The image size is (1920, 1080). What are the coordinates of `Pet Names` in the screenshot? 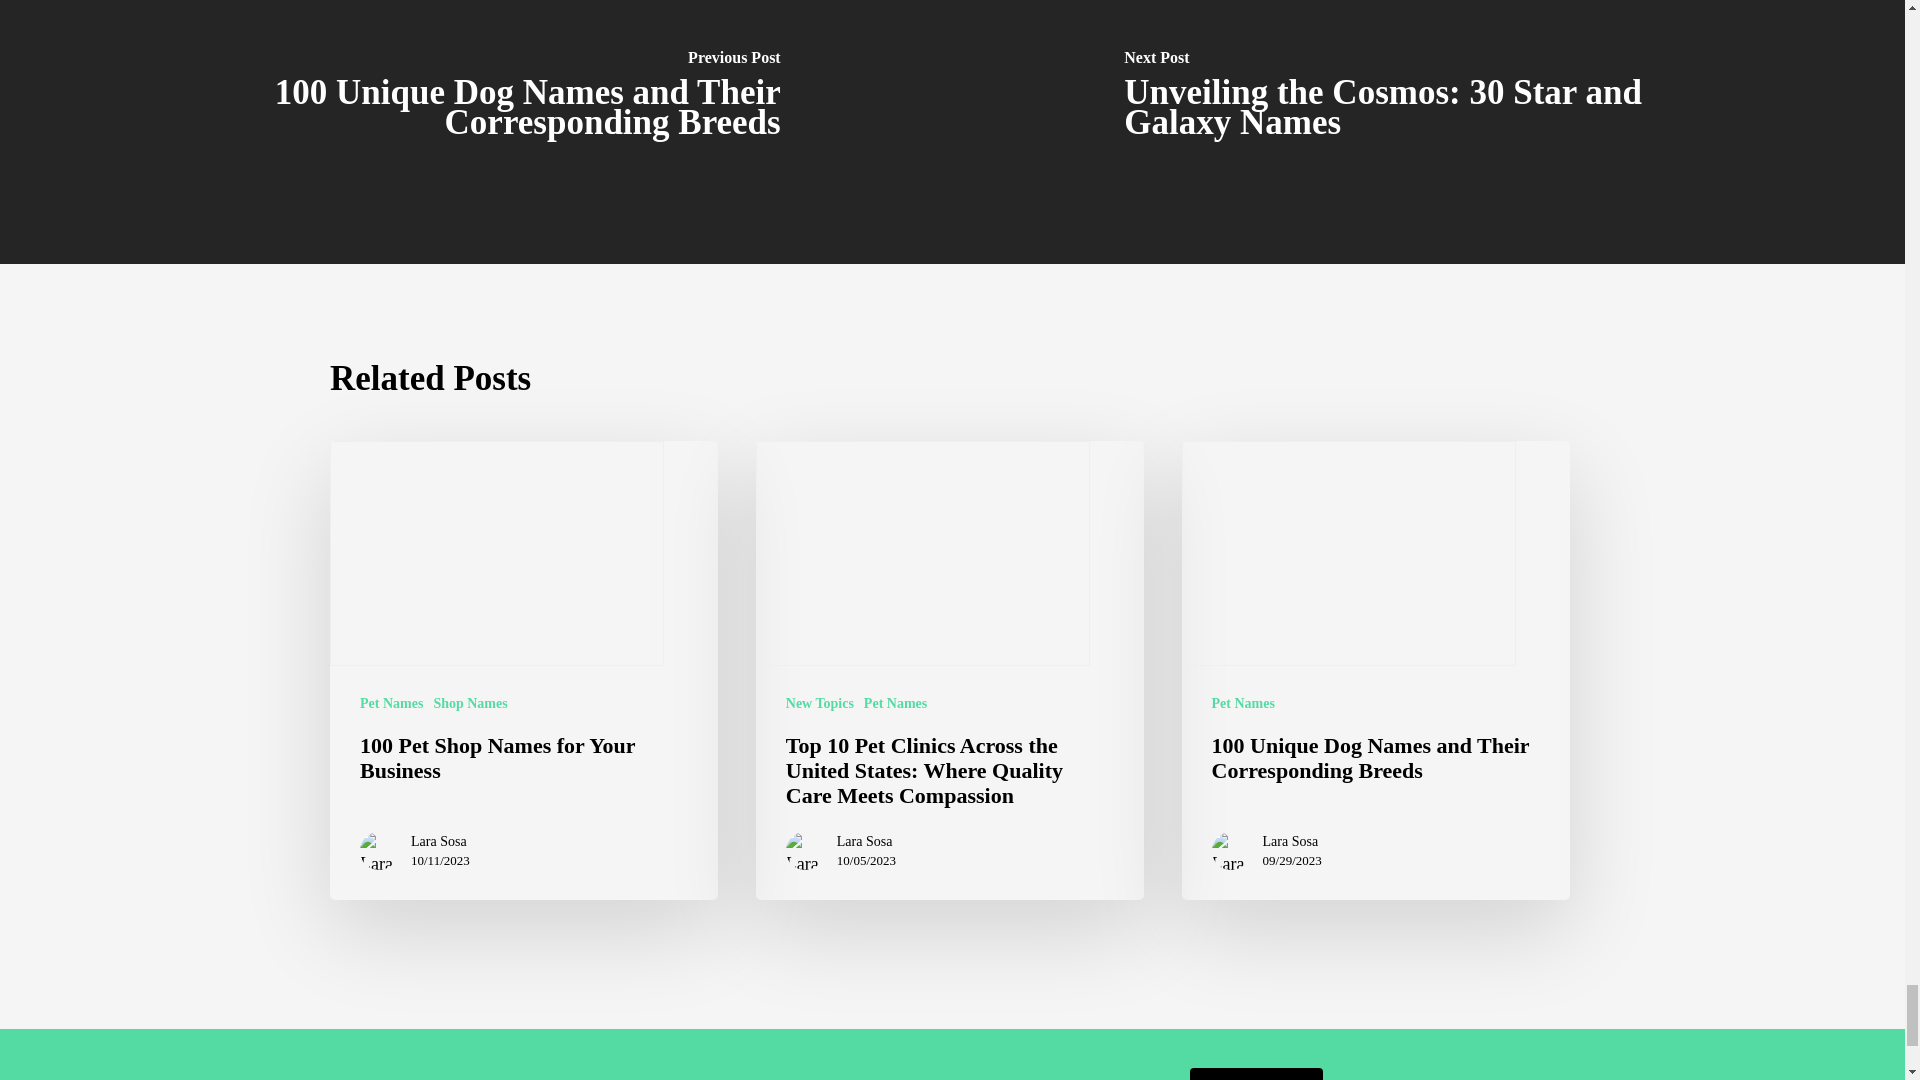 It's located at (896, 703).